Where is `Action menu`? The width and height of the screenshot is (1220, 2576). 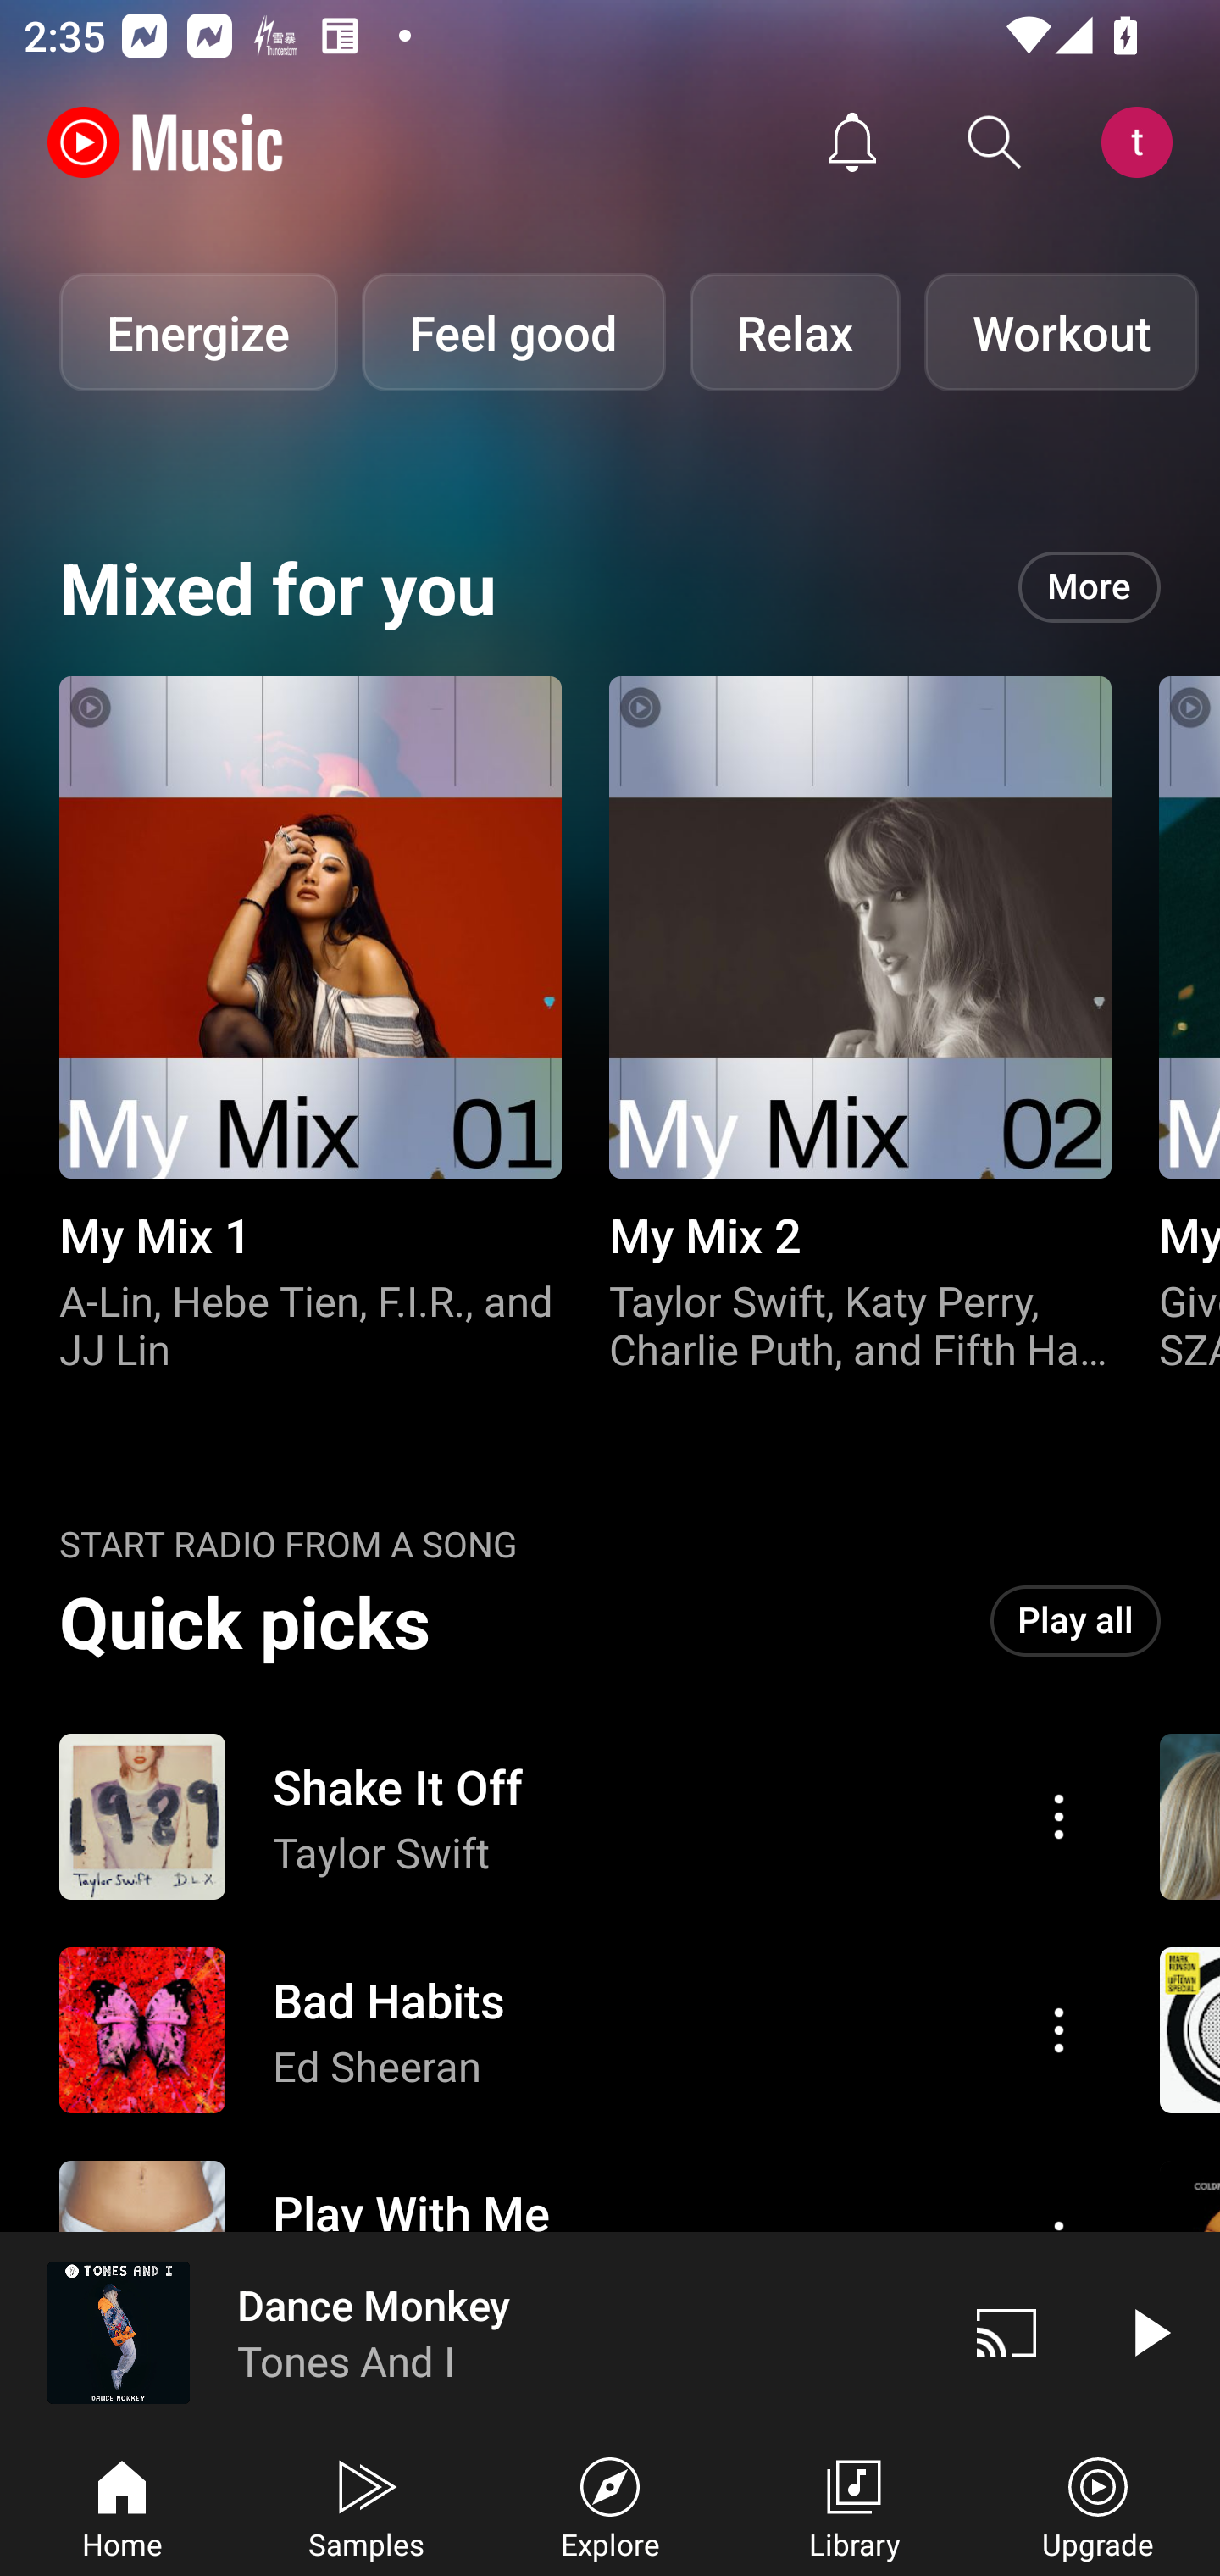 Action menu is located at coordinates (574, 1817).